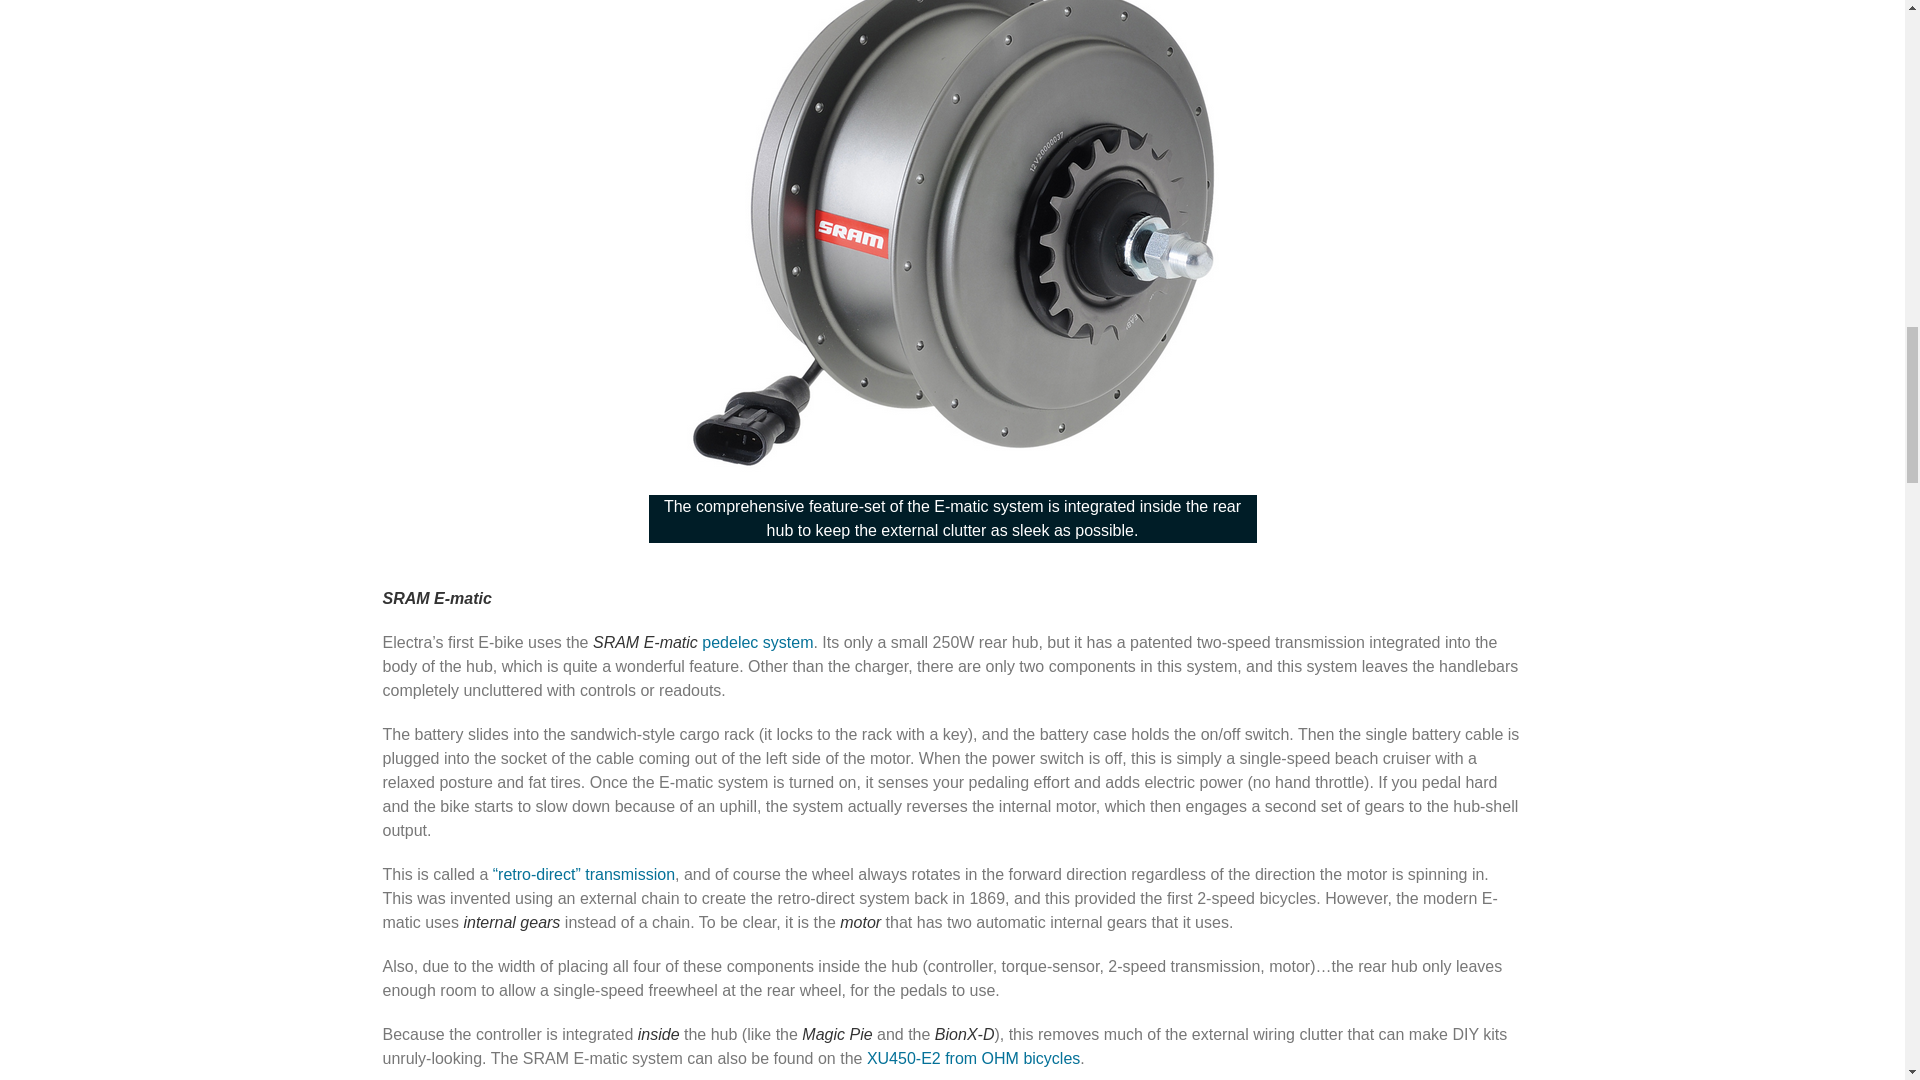 This screenshot has width=1920, height=1080. What do you see at coordinates (964, 1034) in the screenshot?
I see `BionX-D` at bounding box center [964, 1034].